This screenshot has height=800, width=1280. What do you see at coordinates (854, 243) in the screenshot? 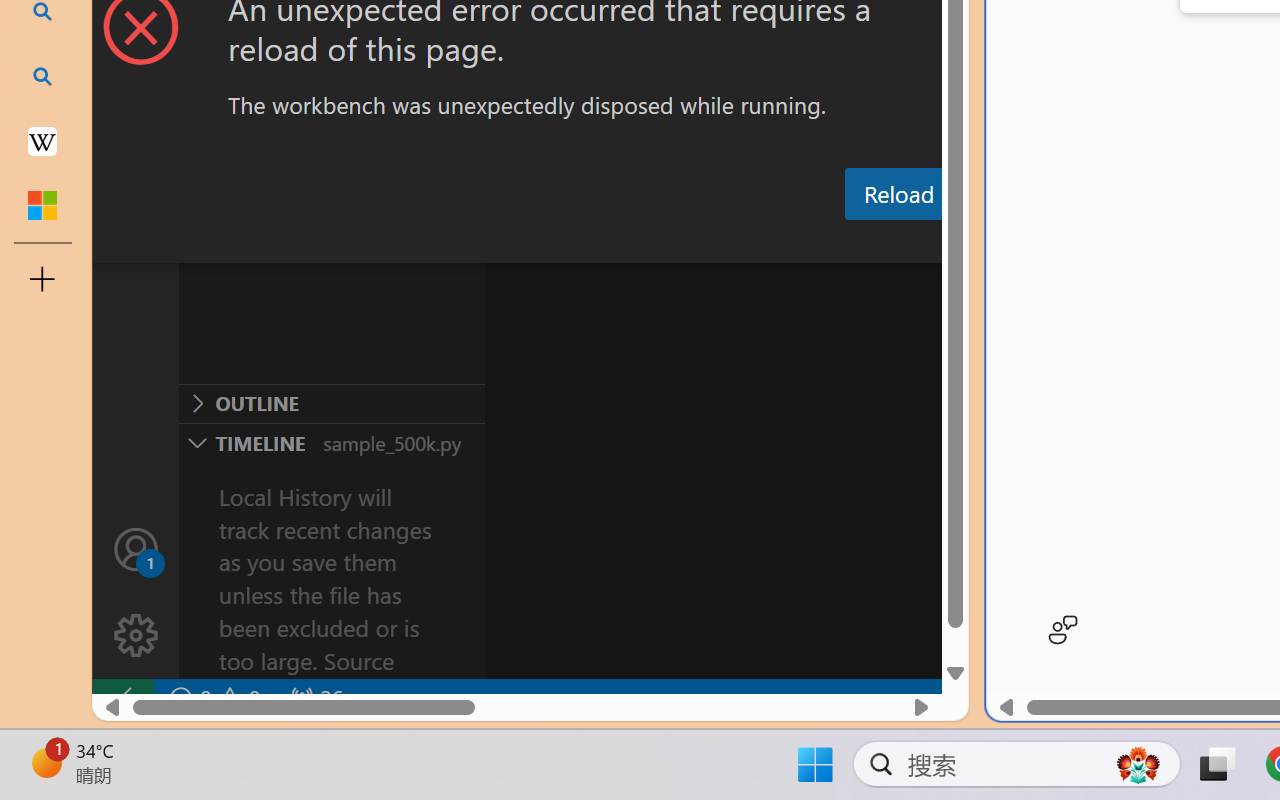
I see `Debug Console (Ctrl+Shift+Y)` at bounding box center [854, 243].